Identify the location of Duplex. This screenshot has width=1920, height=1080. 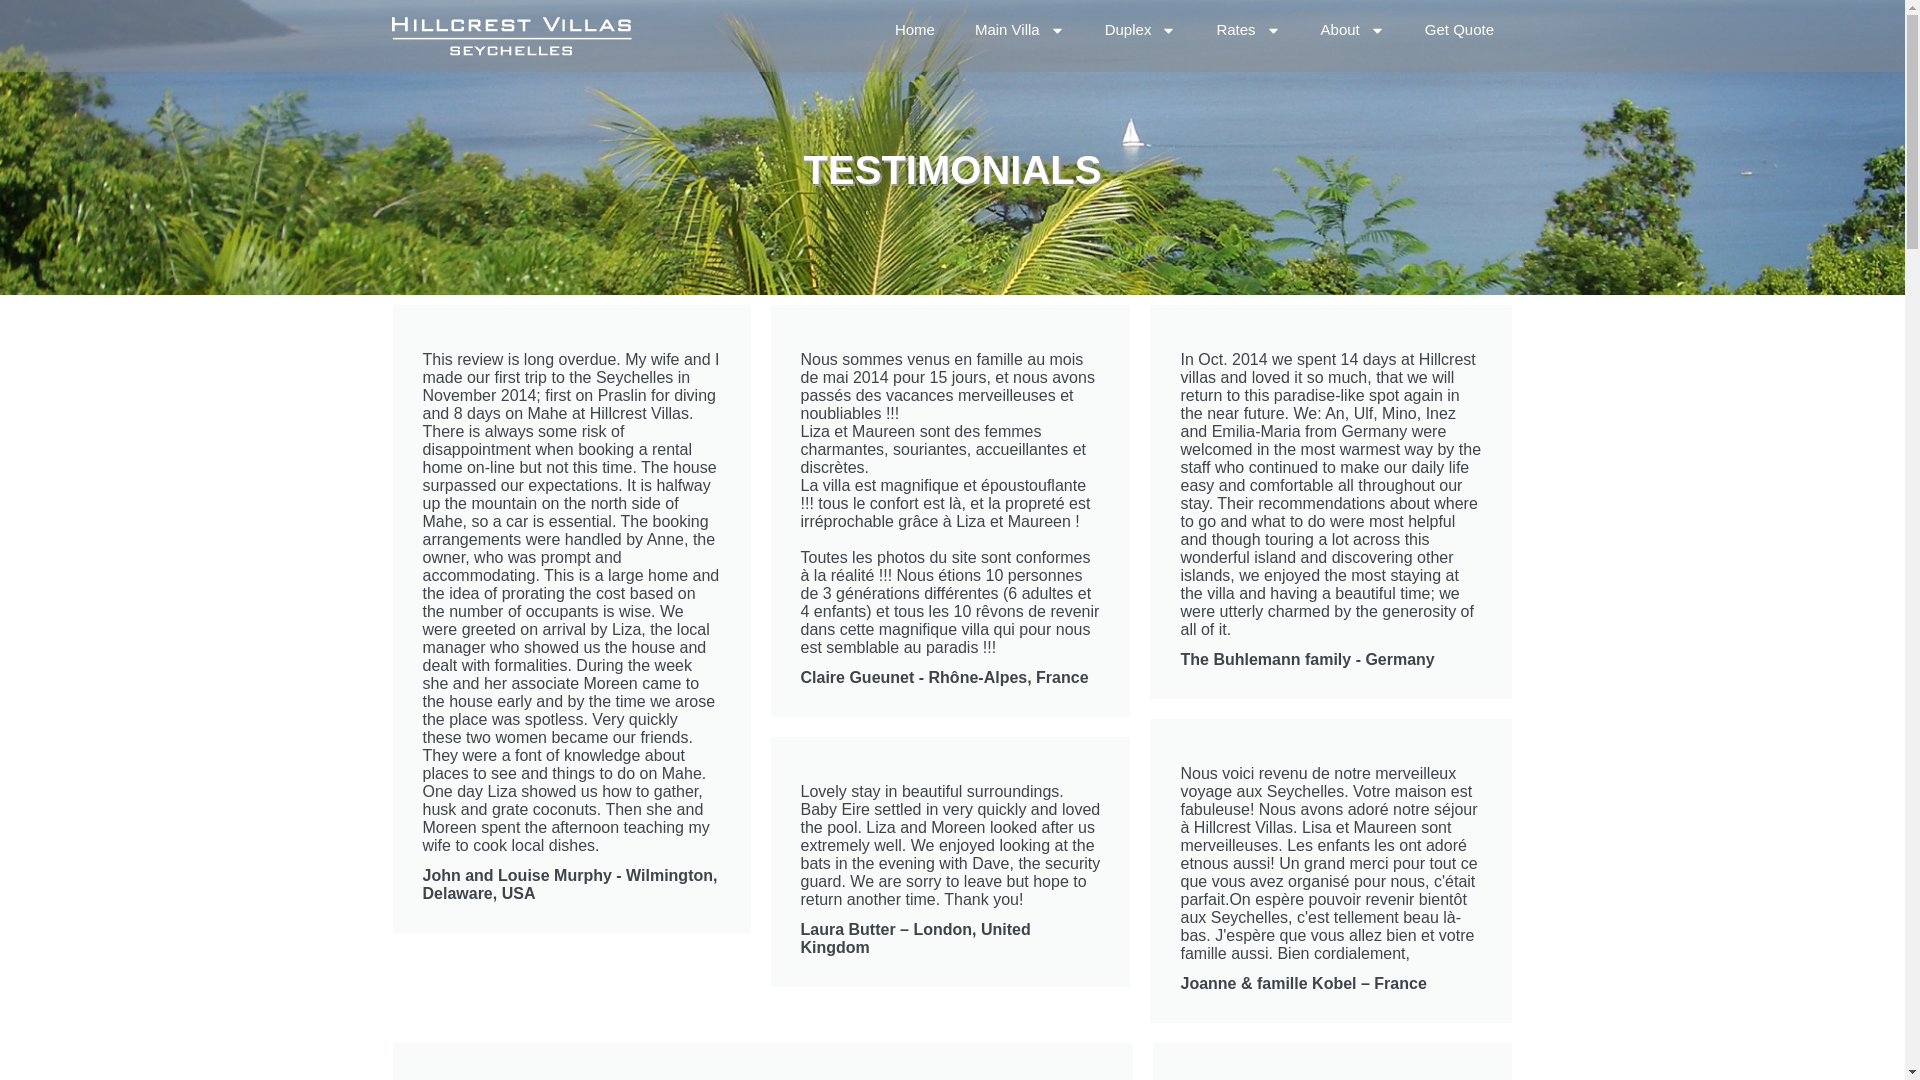
(1140, 30).